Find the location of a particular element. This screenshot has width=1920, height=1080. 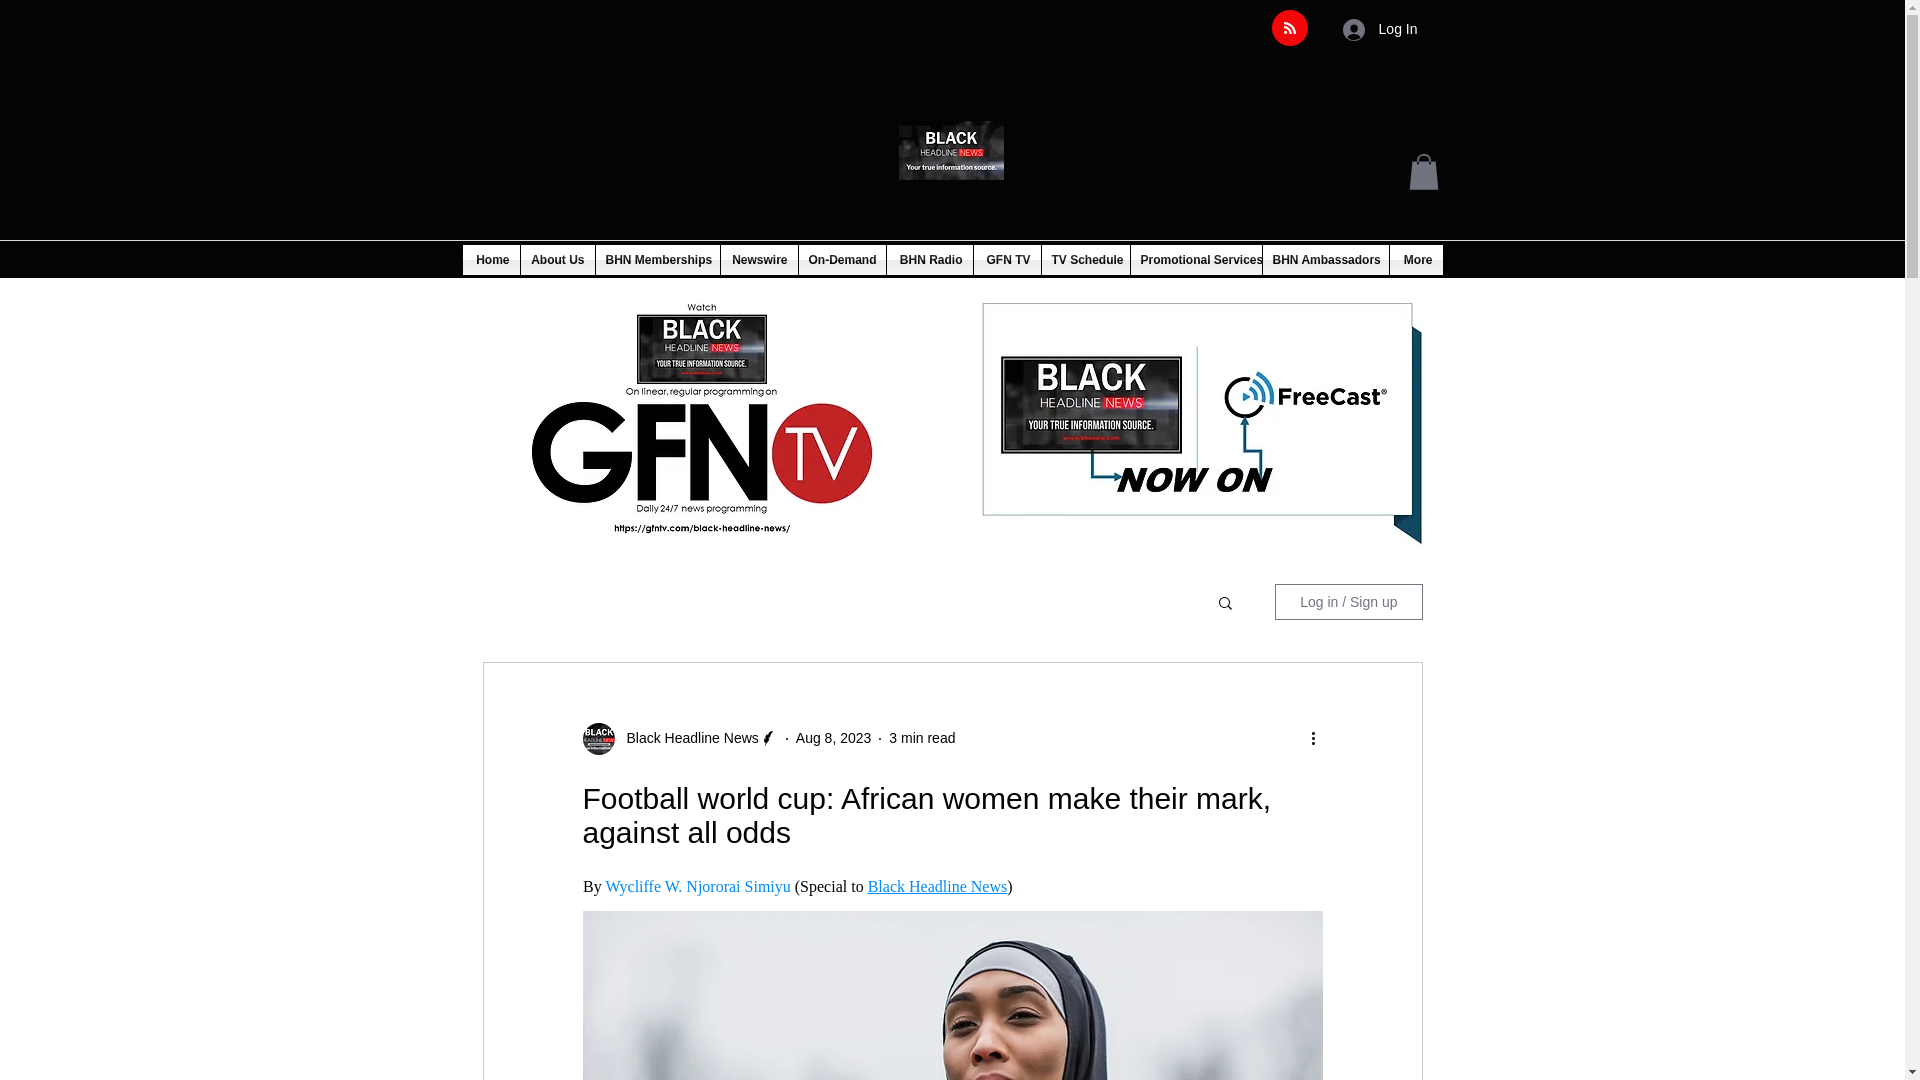

Newswire is located at coordinates (758, 260).